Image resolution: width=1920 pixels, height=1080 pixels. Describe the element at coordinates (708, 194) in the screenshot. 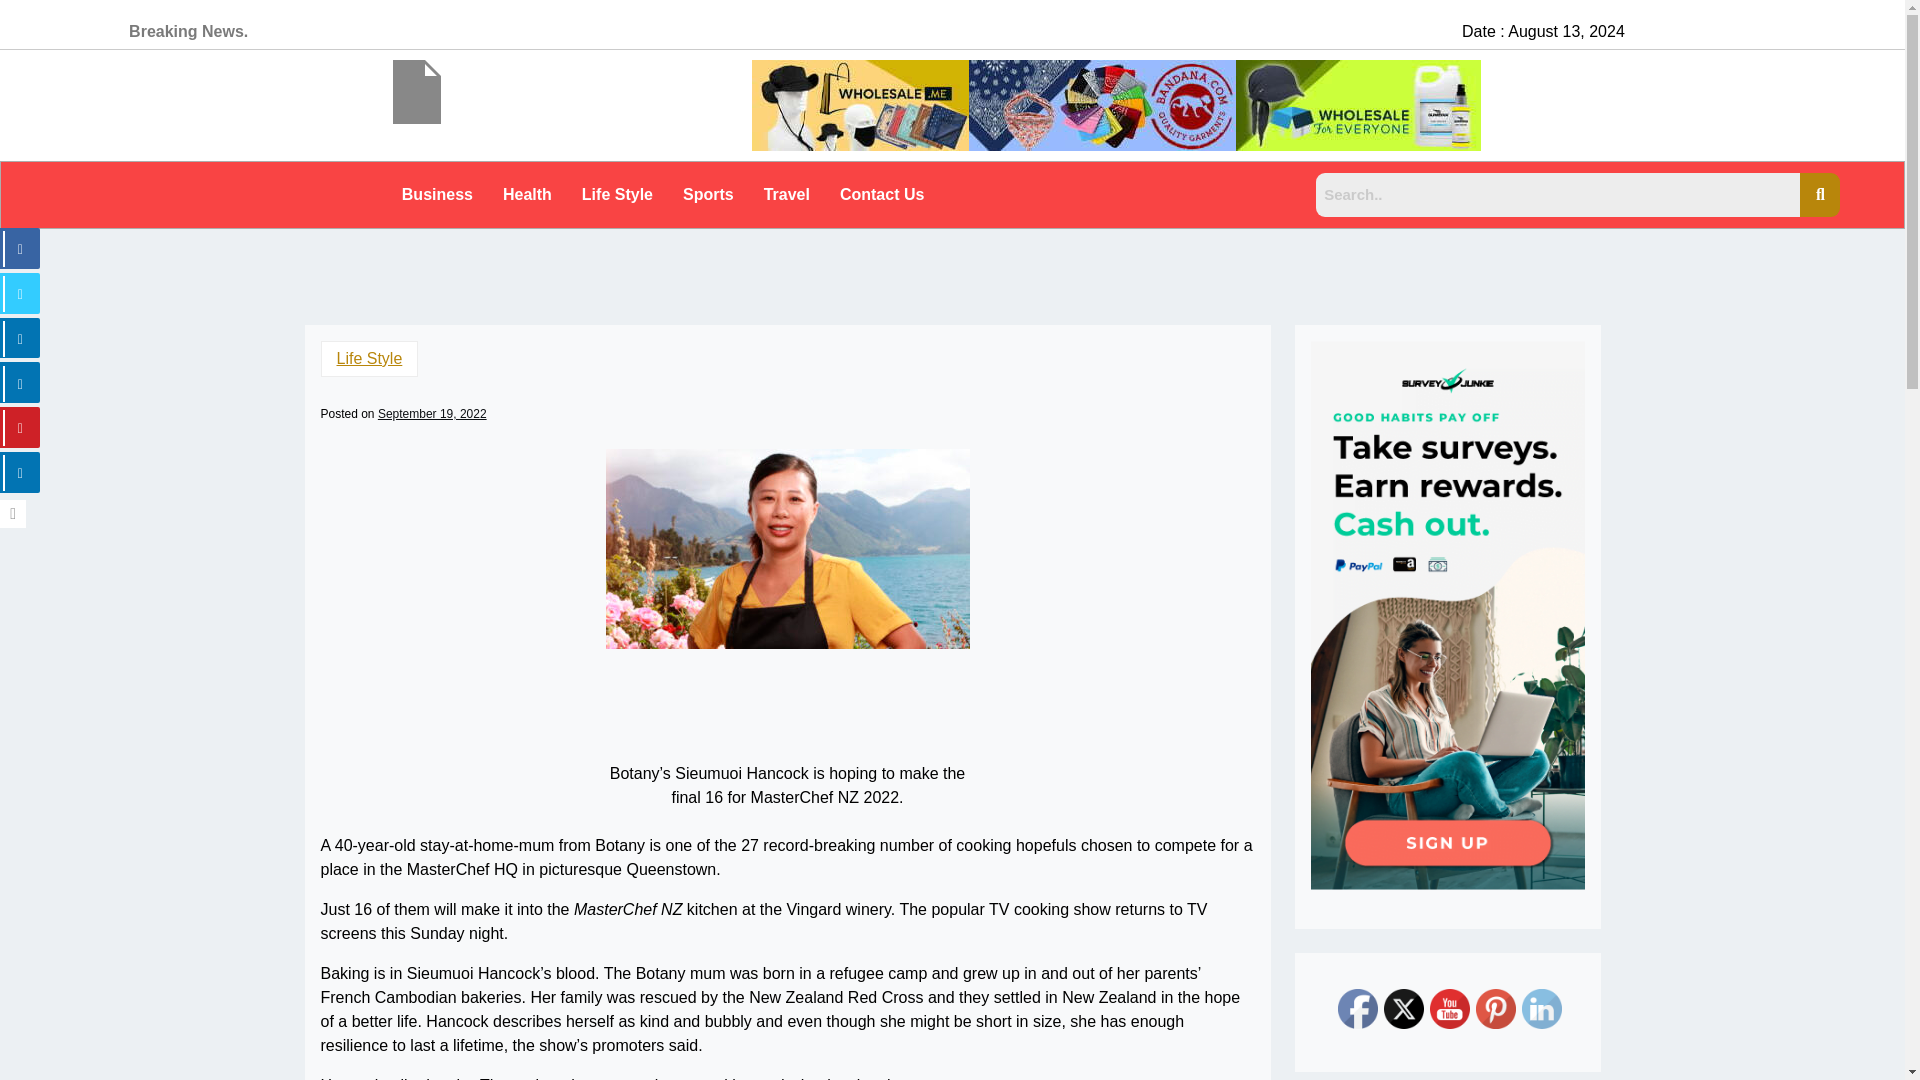

I see `Sports` at that location.